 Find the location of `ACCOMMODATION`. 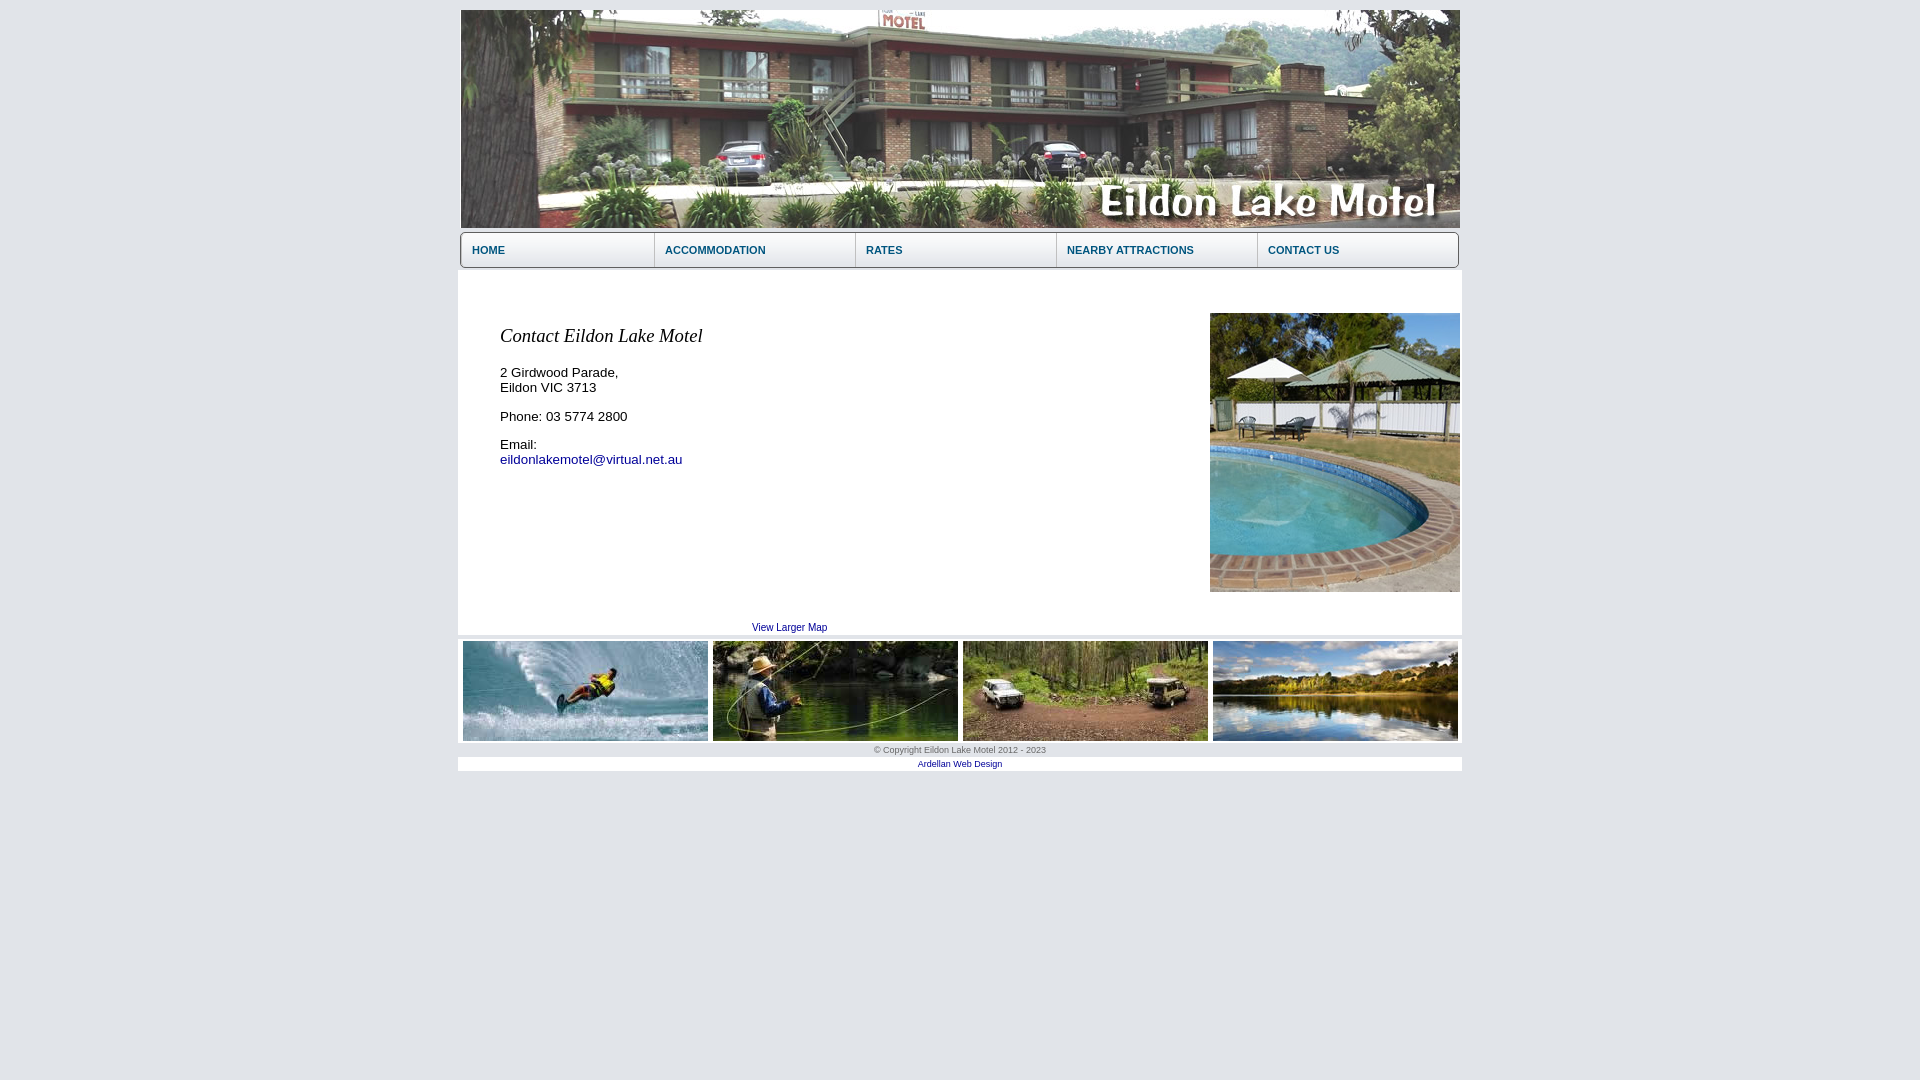

ACCOMMODATION is located at coordinates (754, 250).